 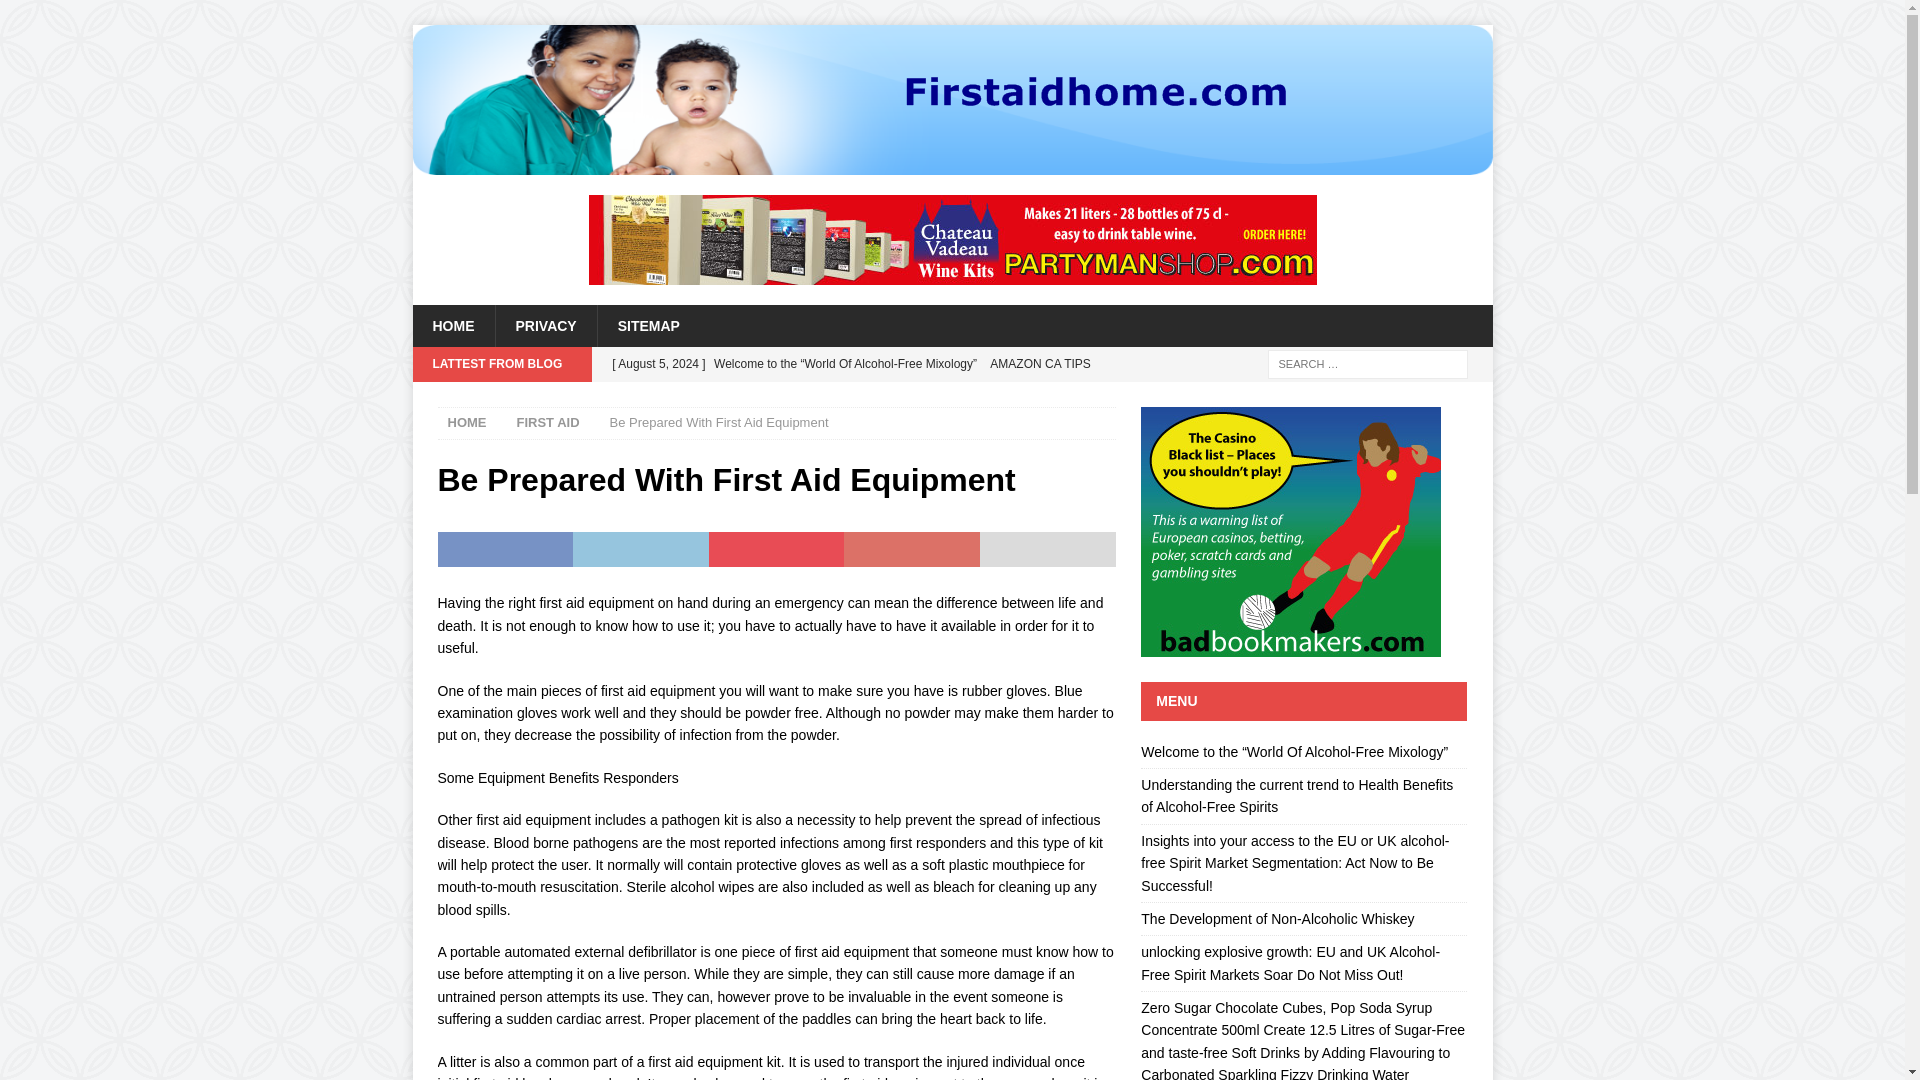 What do you see at coordinates (648, 325) in the screenshot?
I see `SITEMAP` at bounding box center [648, 325].